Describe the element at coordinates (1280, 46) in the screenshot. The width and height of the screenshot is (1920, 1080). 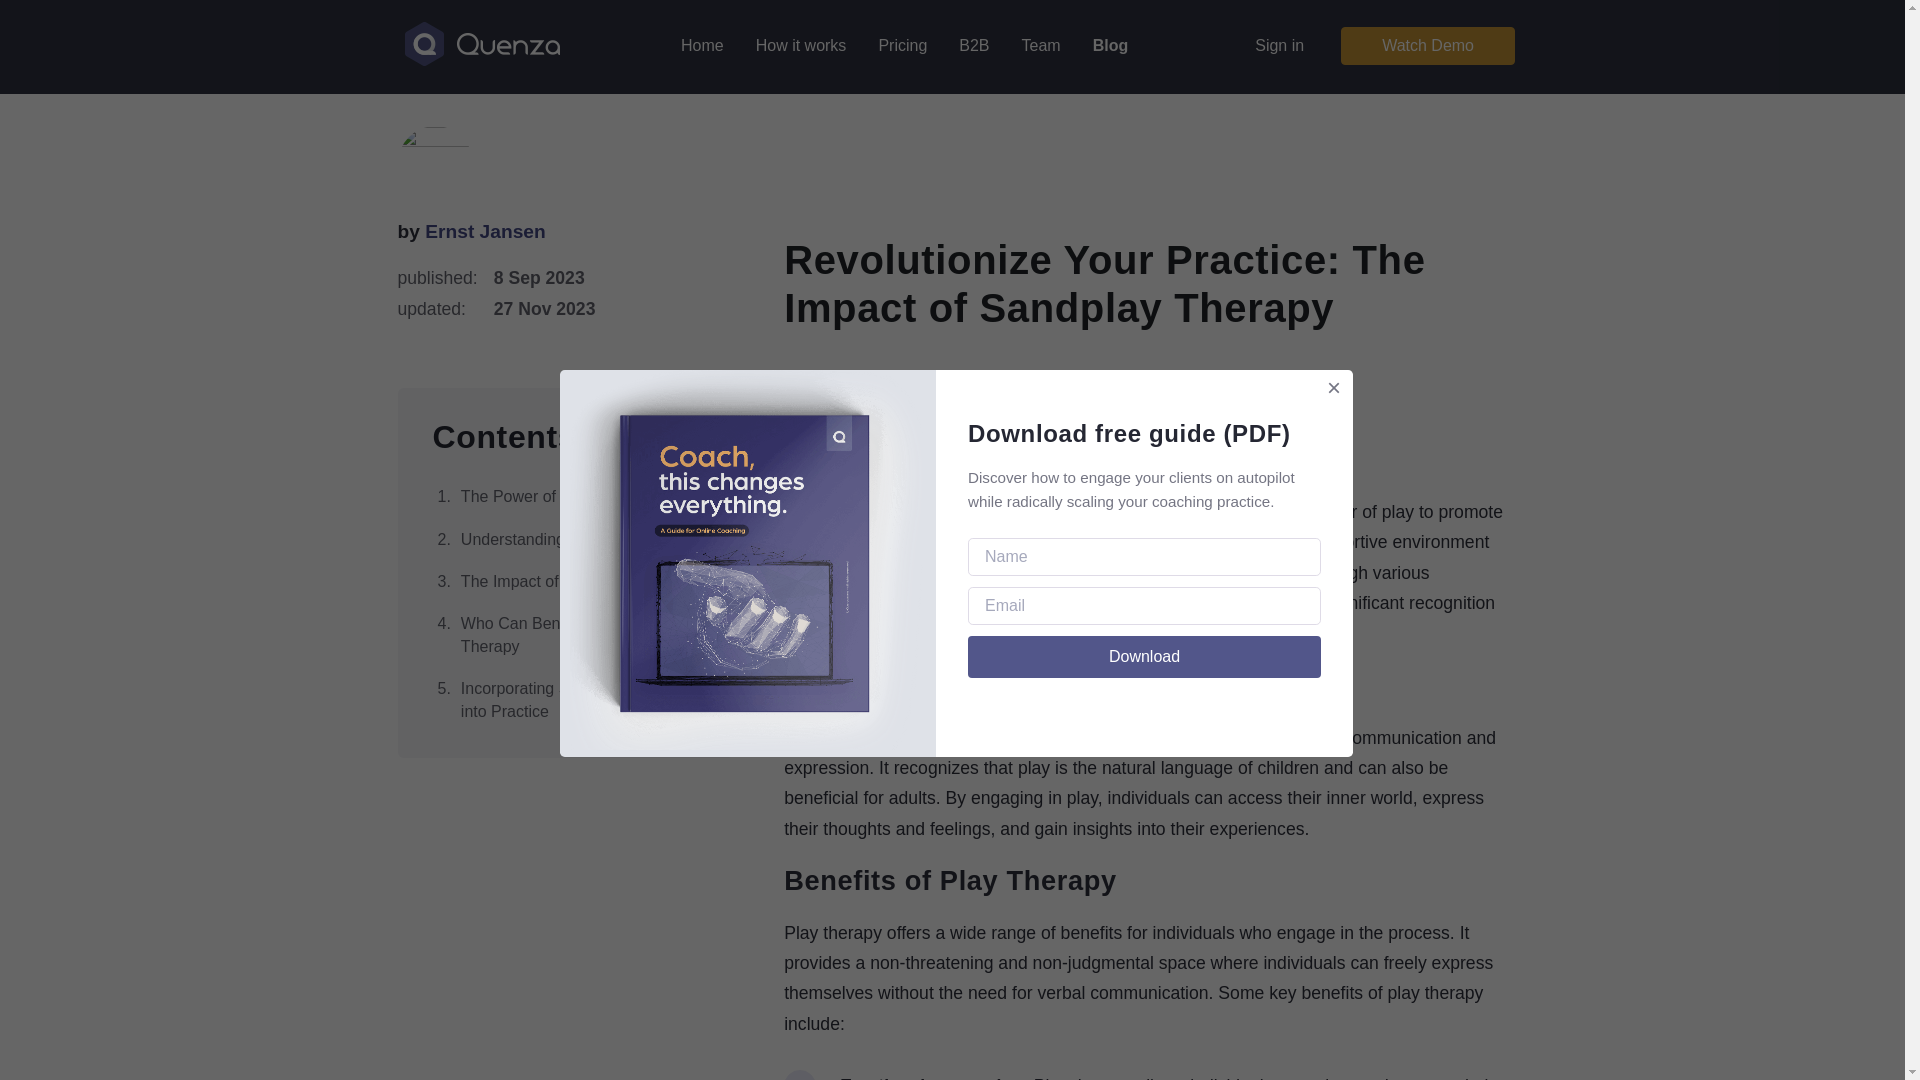
I see `Sign in` at that location.